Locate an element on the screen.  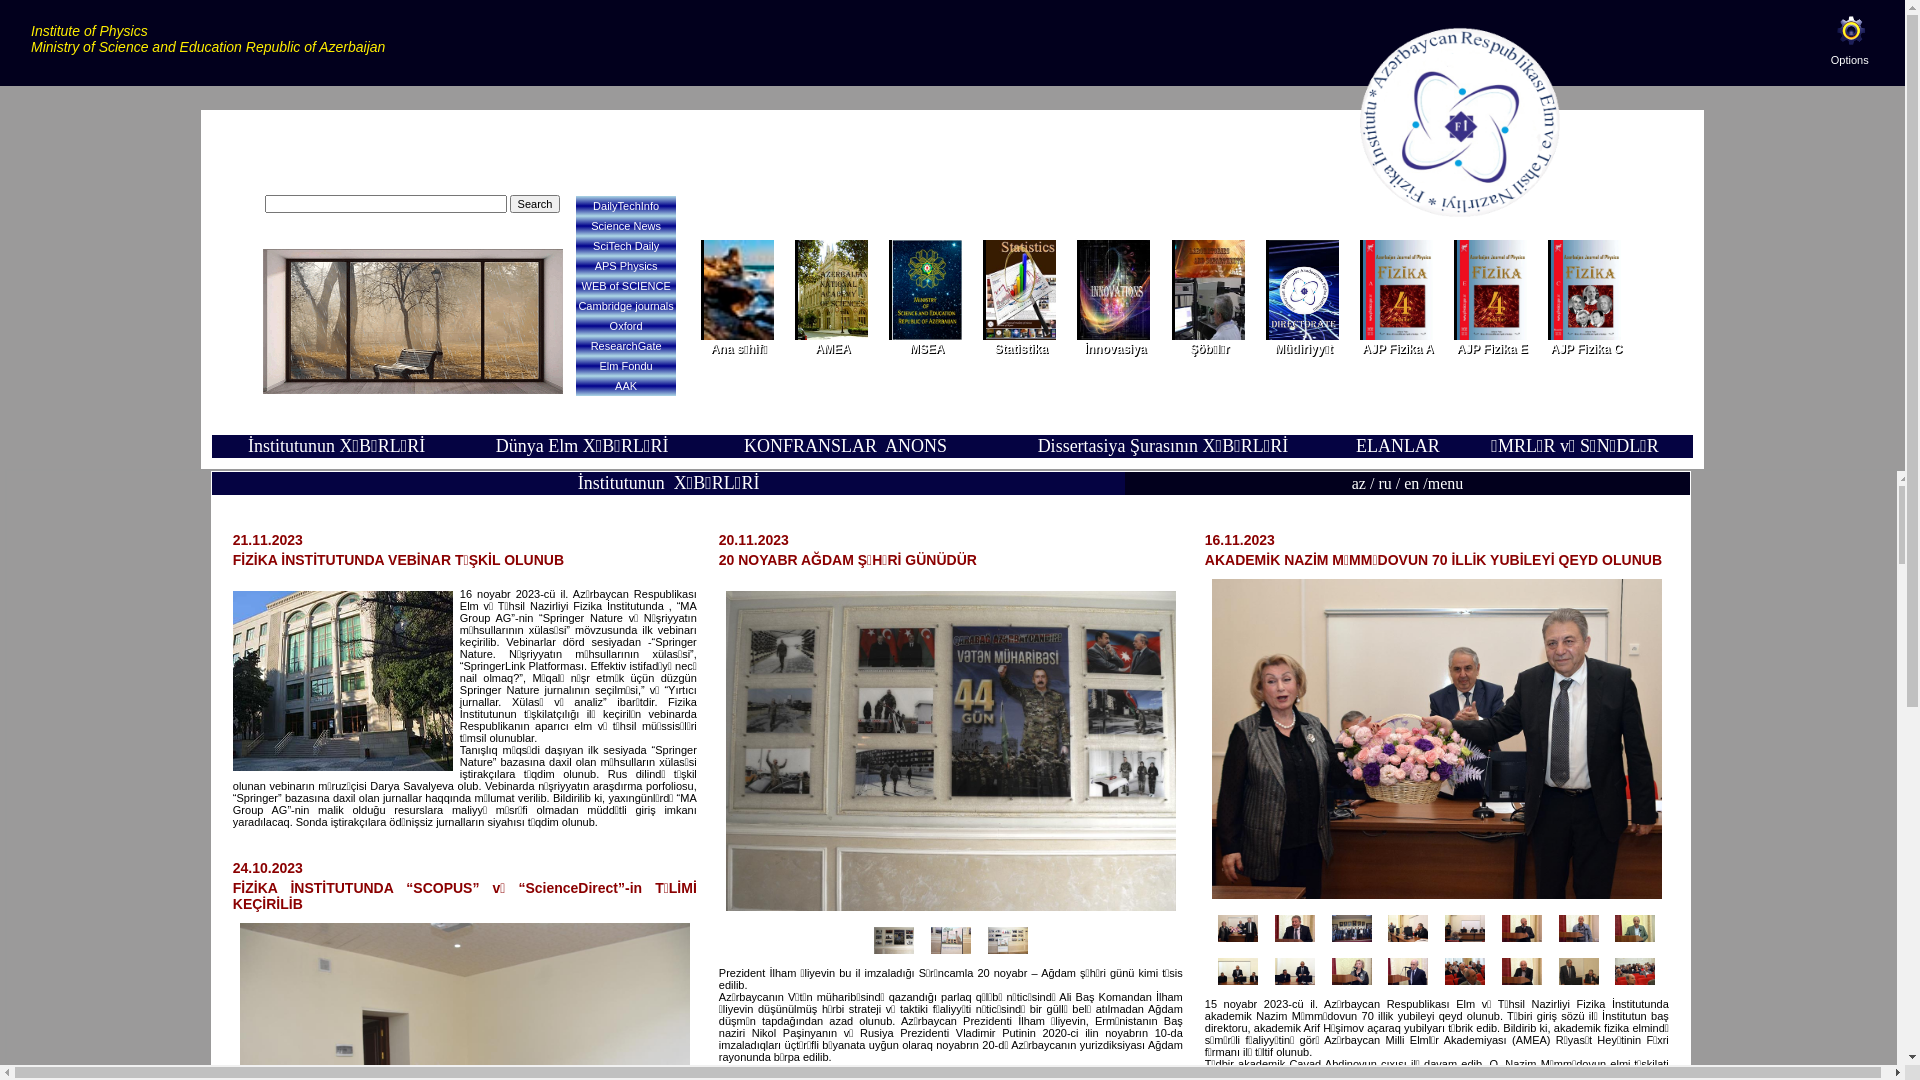
ResearchGate is located at coordinates (626, 346).